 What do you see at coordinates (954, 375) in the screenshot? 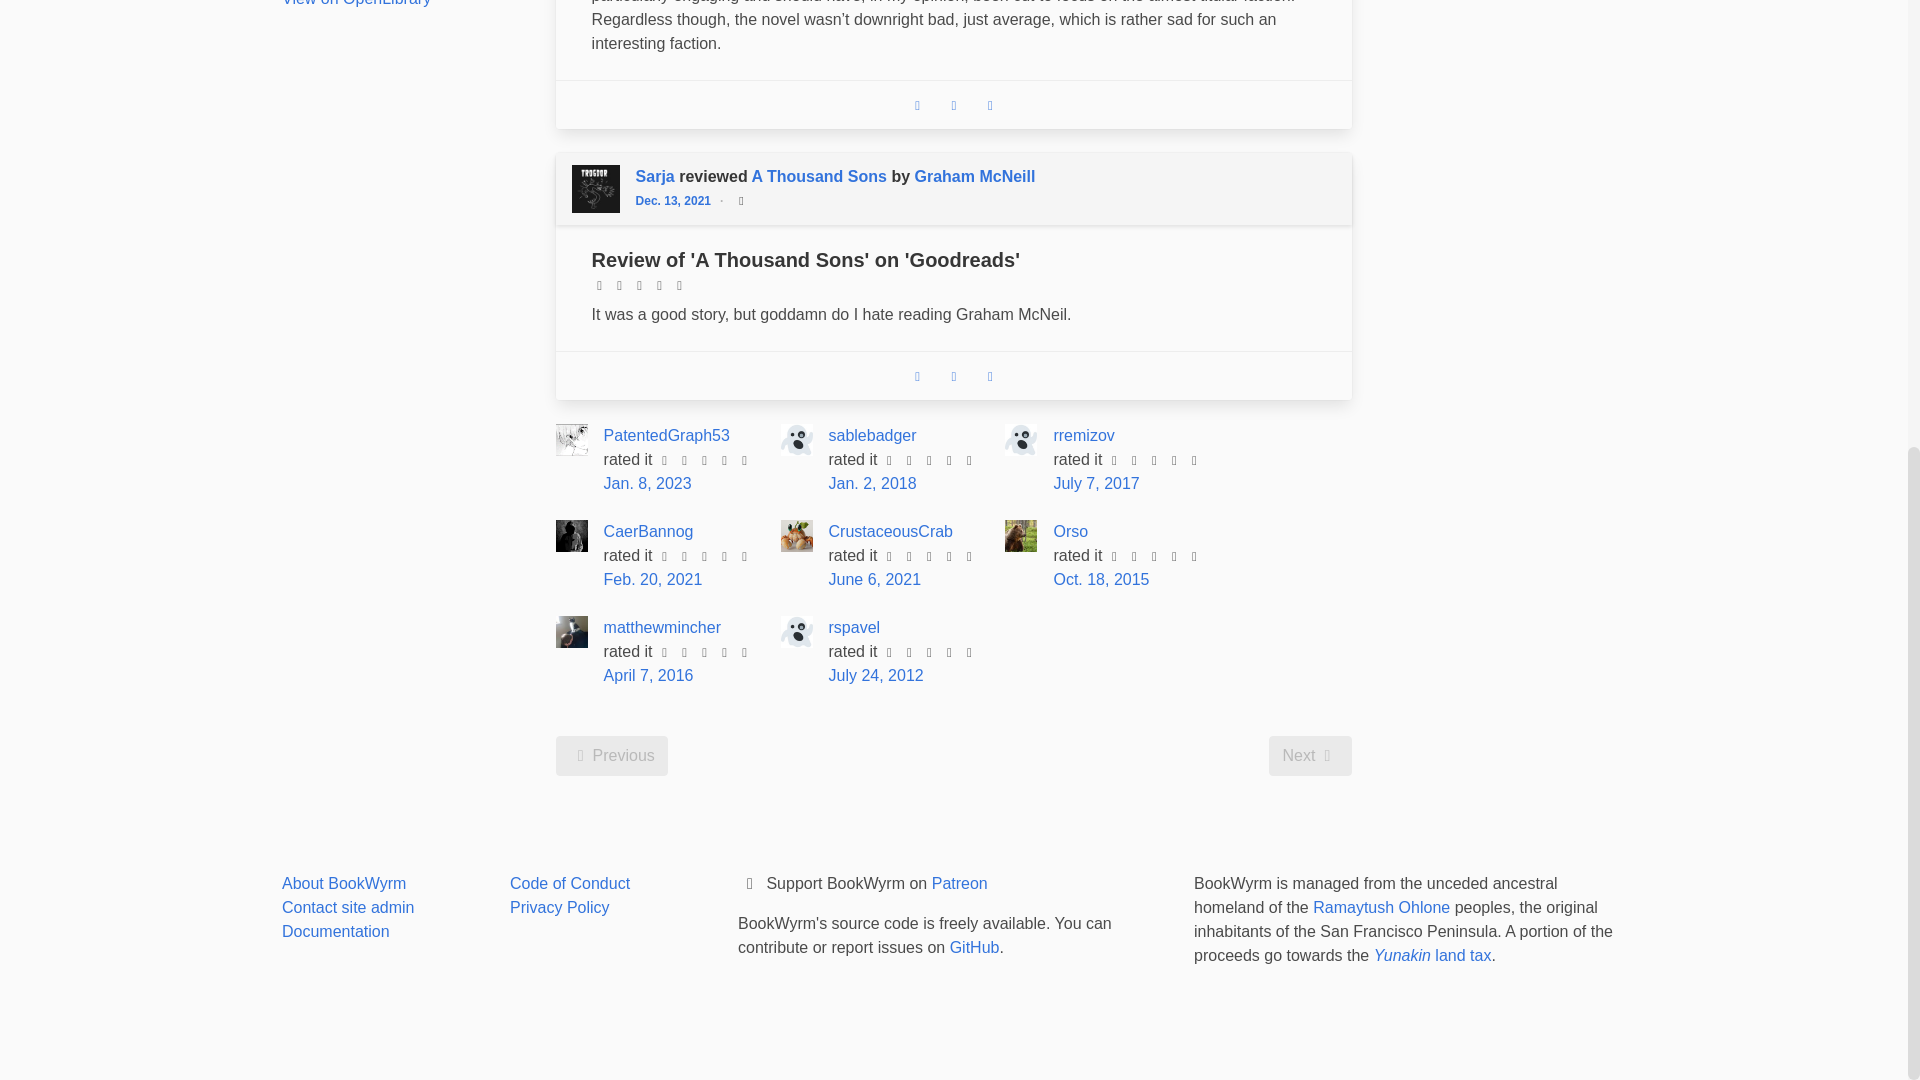
I see `sablebadger` at bounding box center [954, 375].